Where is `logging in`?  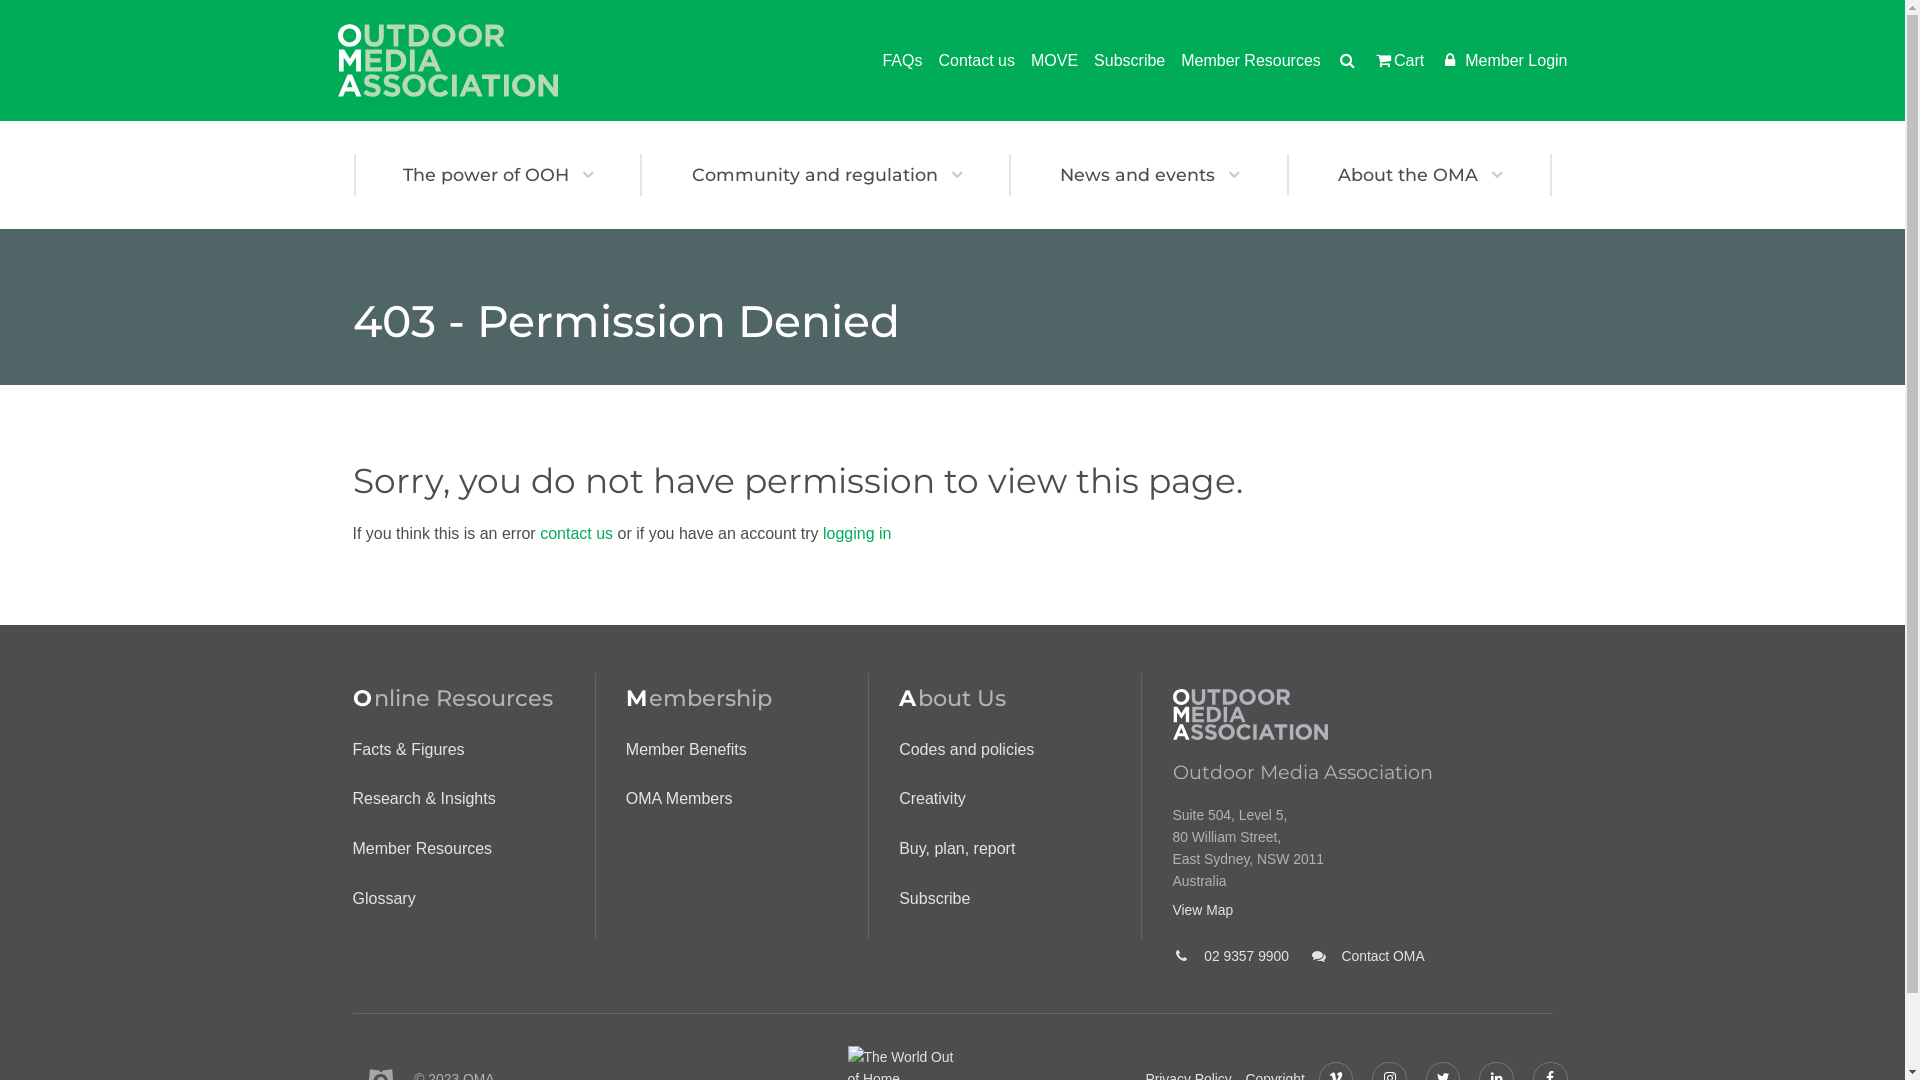
logging in is located at coordinates (858, 534).